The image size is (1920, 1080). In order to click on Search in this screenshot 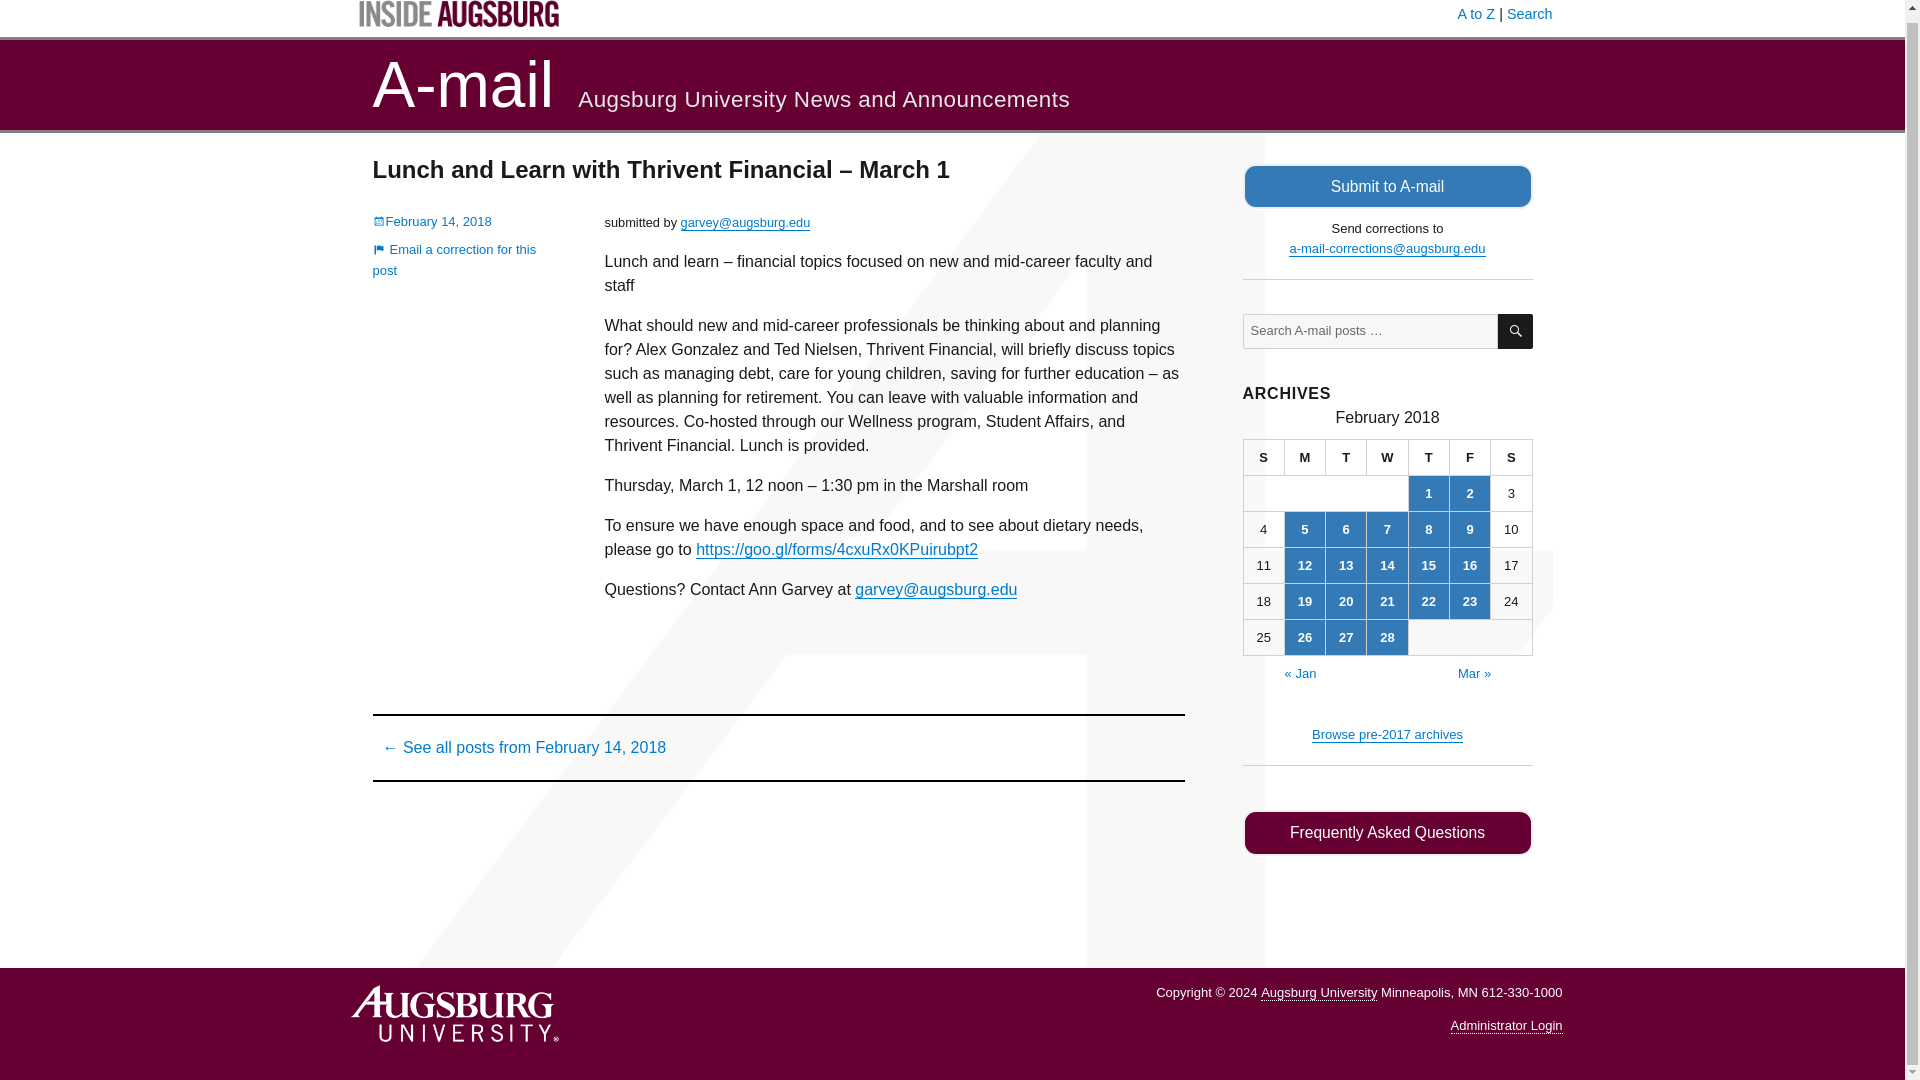, I will do `click(1530, 14)`.